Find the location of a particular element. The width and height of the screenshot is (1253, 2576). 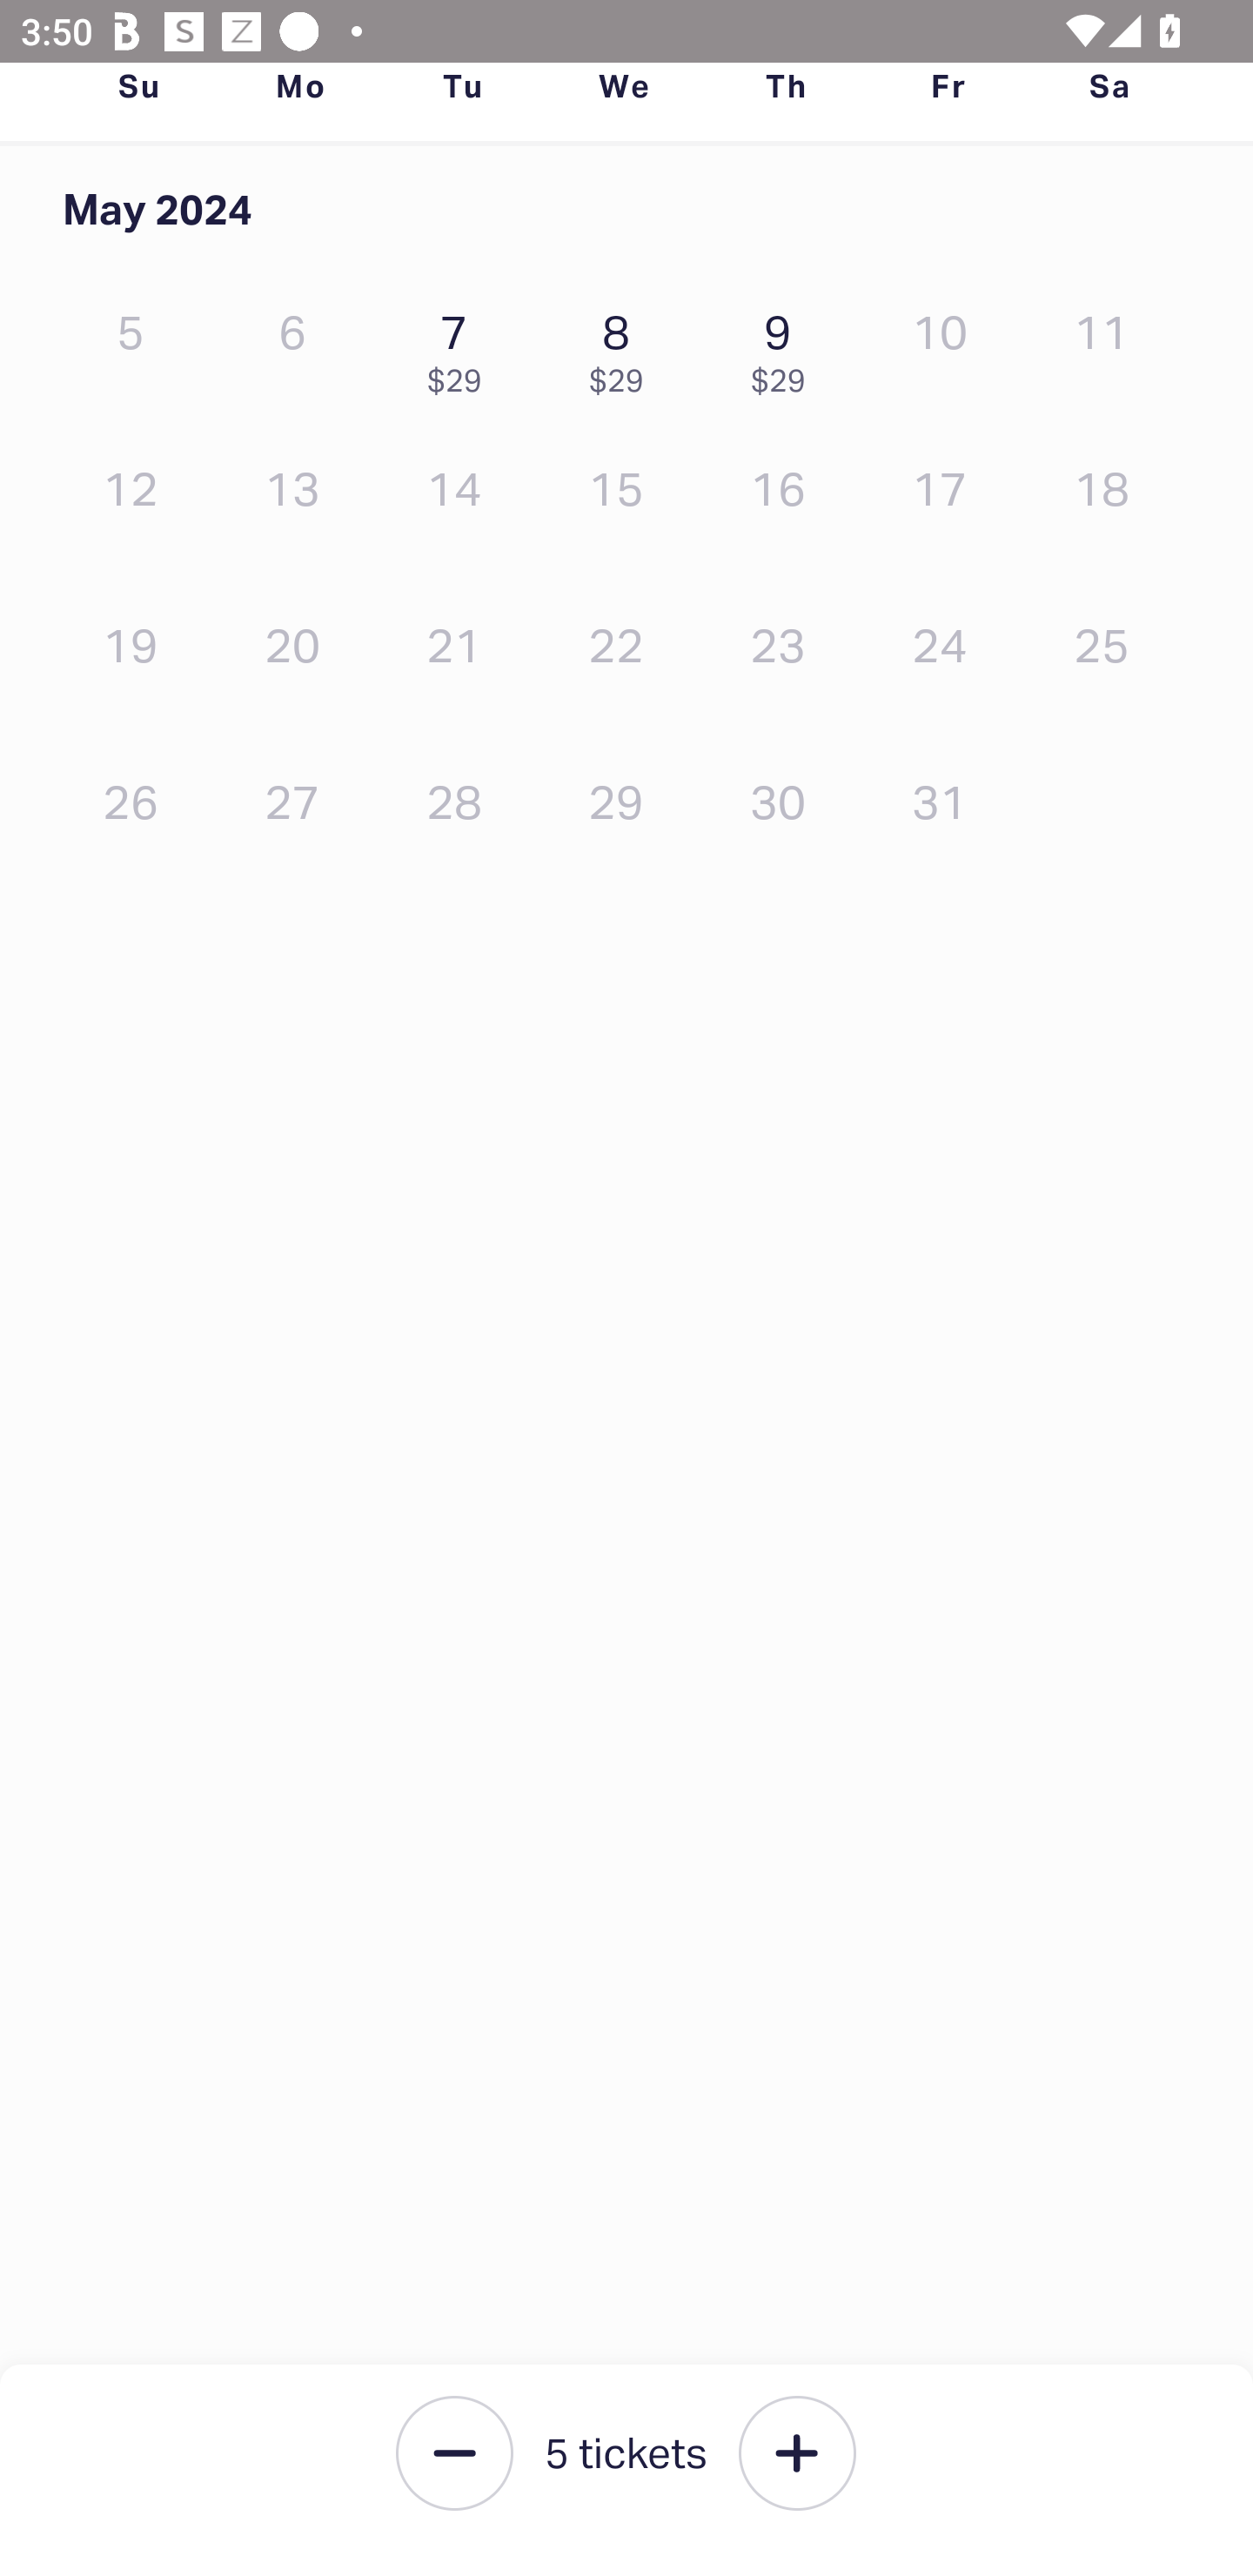

8 $29 is located at coordinates (623, 346).